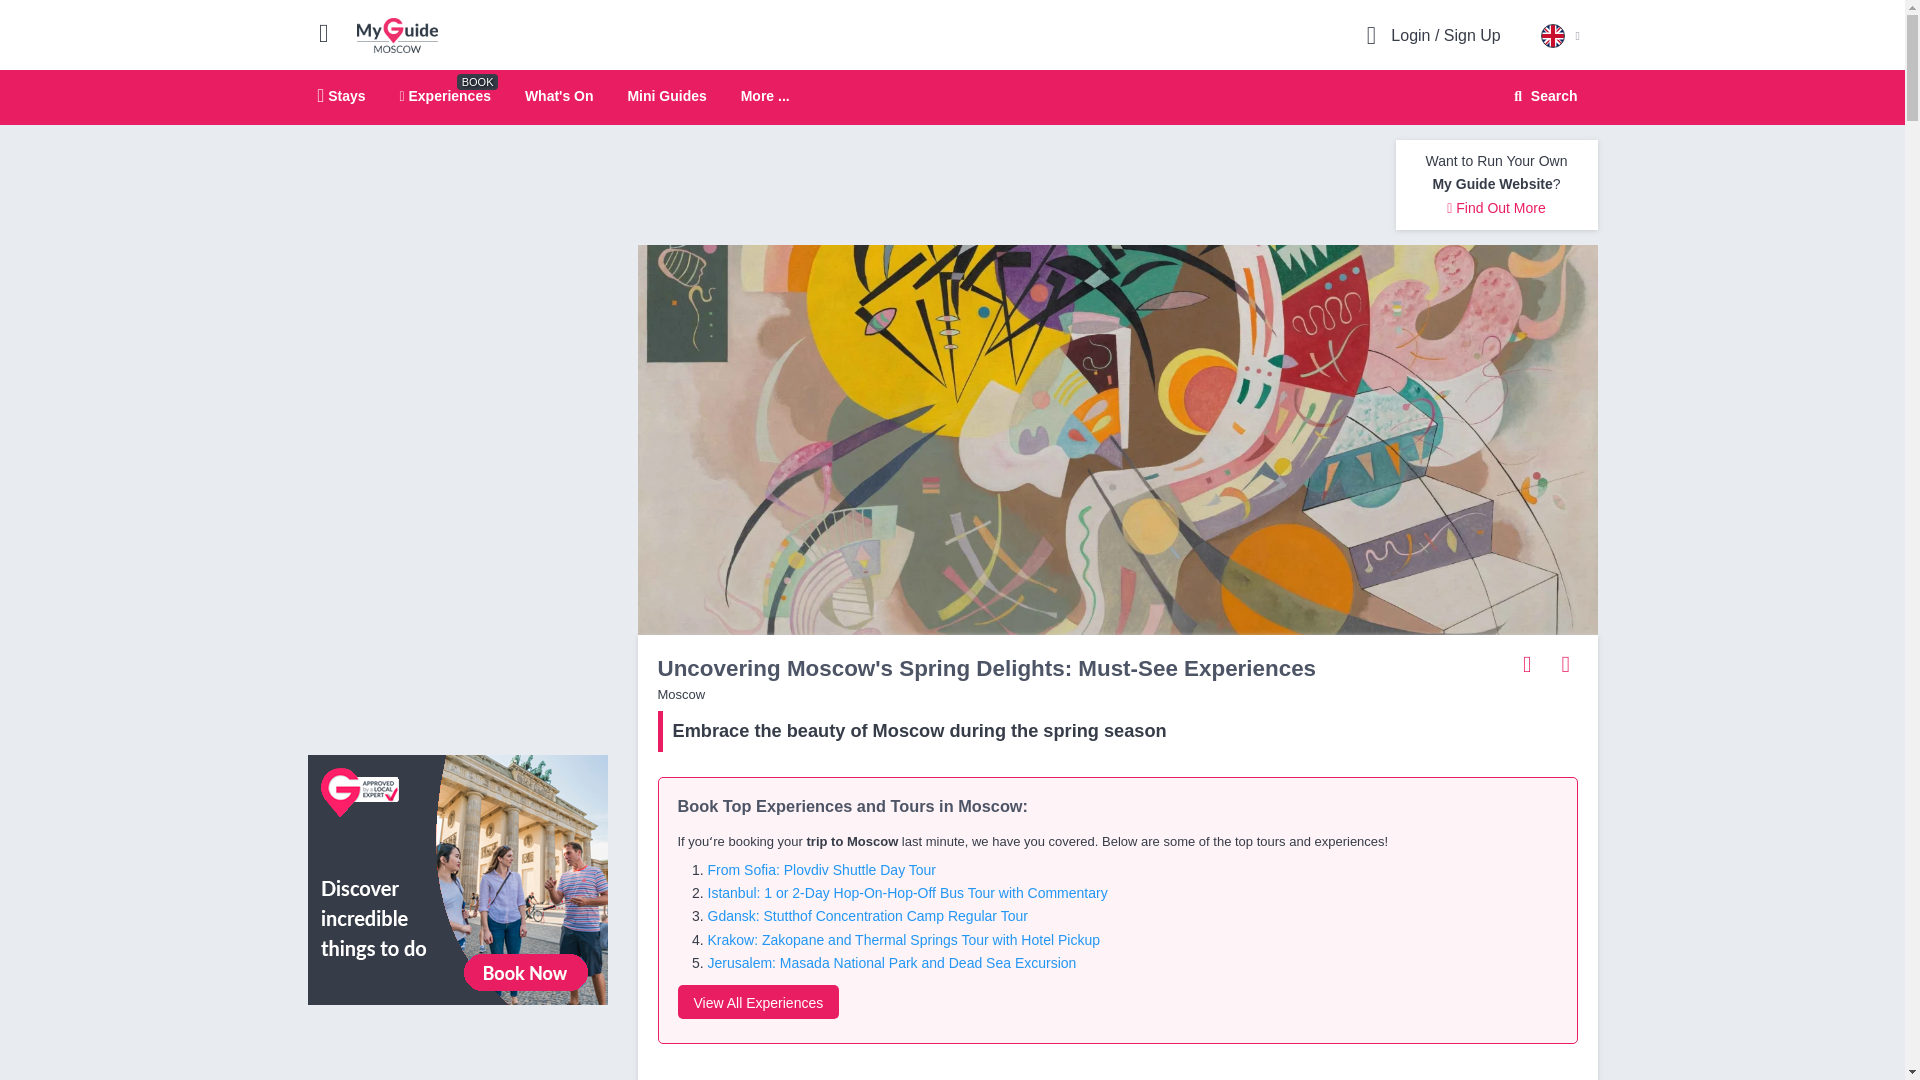 The height and width of the screenshot is (1080, 1920). What do you see at coordinates (397, 34) in the screenshot?
I see `More ...` at bounding box center [397, 34].